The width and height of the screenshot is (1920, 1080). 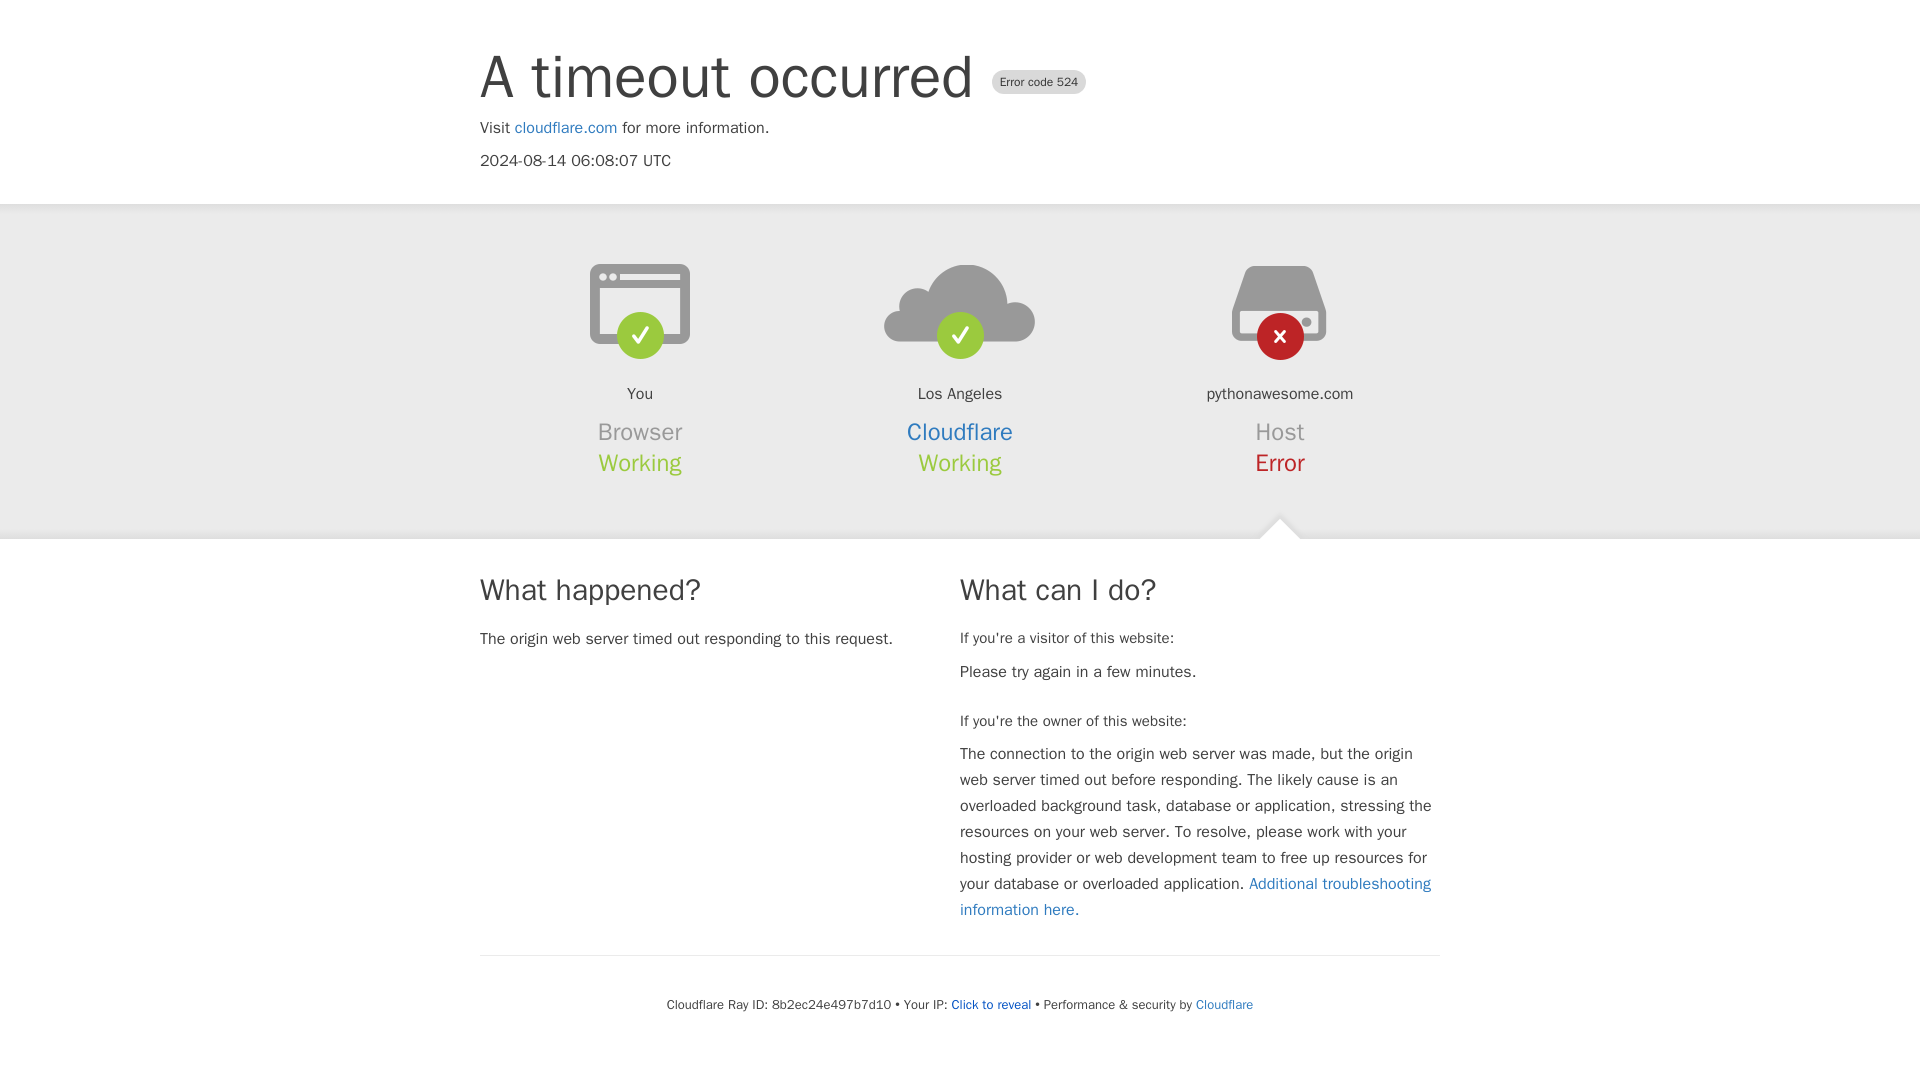 I want to click on Cloudflare, so click(x=1224, y=1004).